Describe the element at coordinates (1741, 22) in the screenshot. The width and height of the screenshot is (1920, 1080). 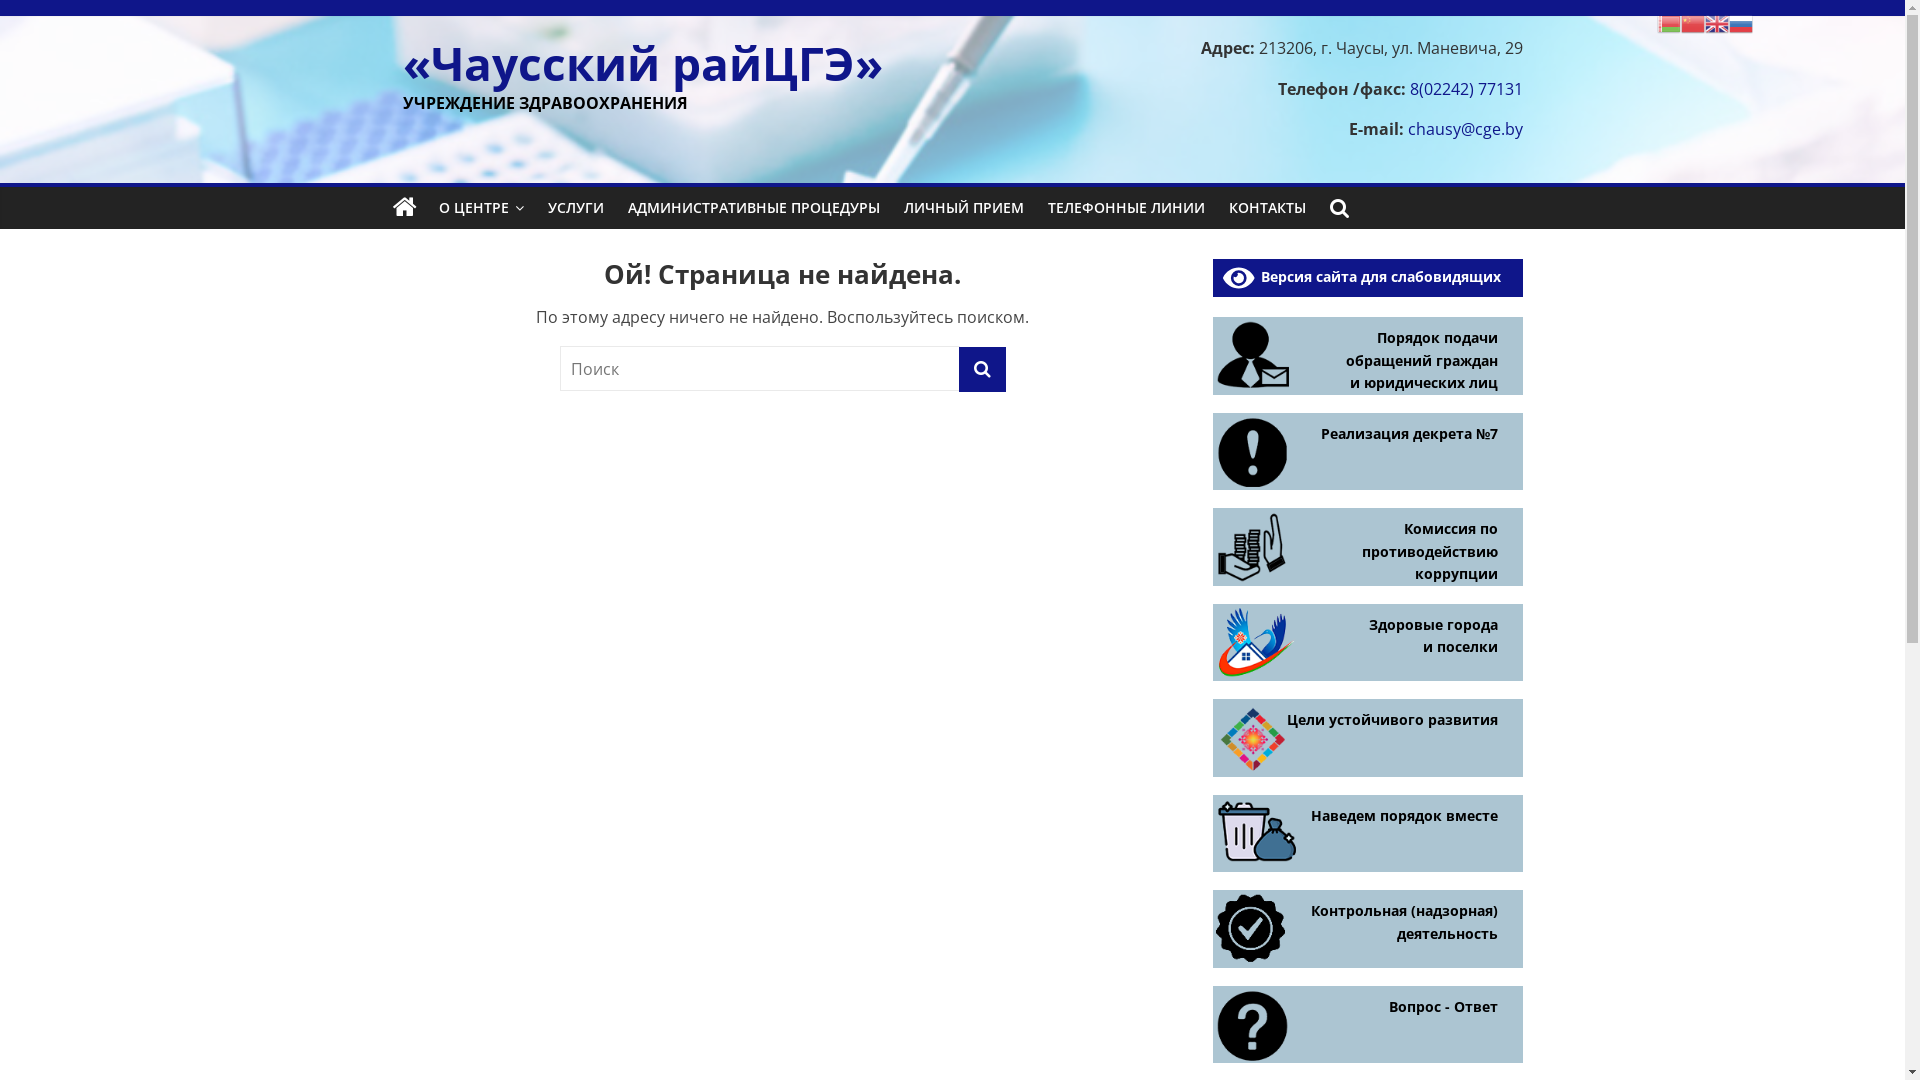
I see `Russian` at that location.